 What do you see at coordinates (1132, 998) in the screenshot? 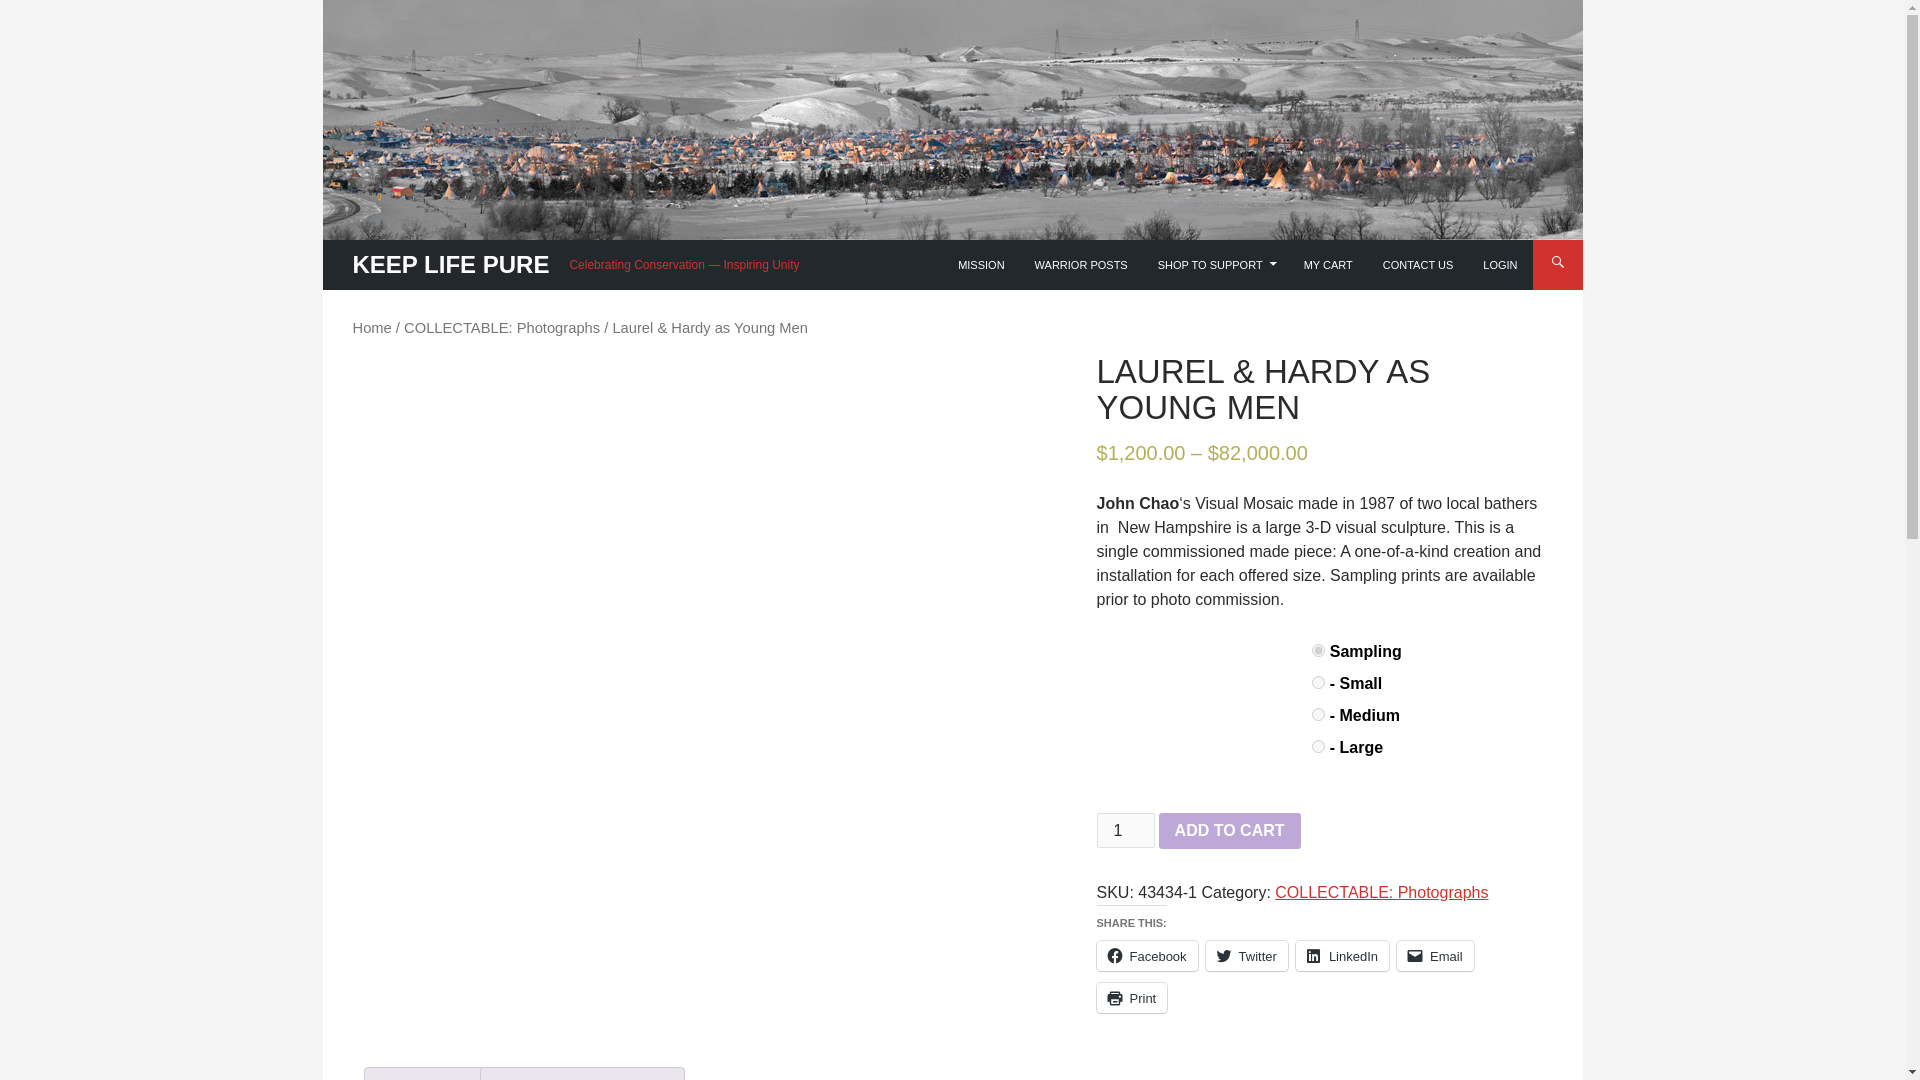
I see `Print` at bounding box center [1132, 998].